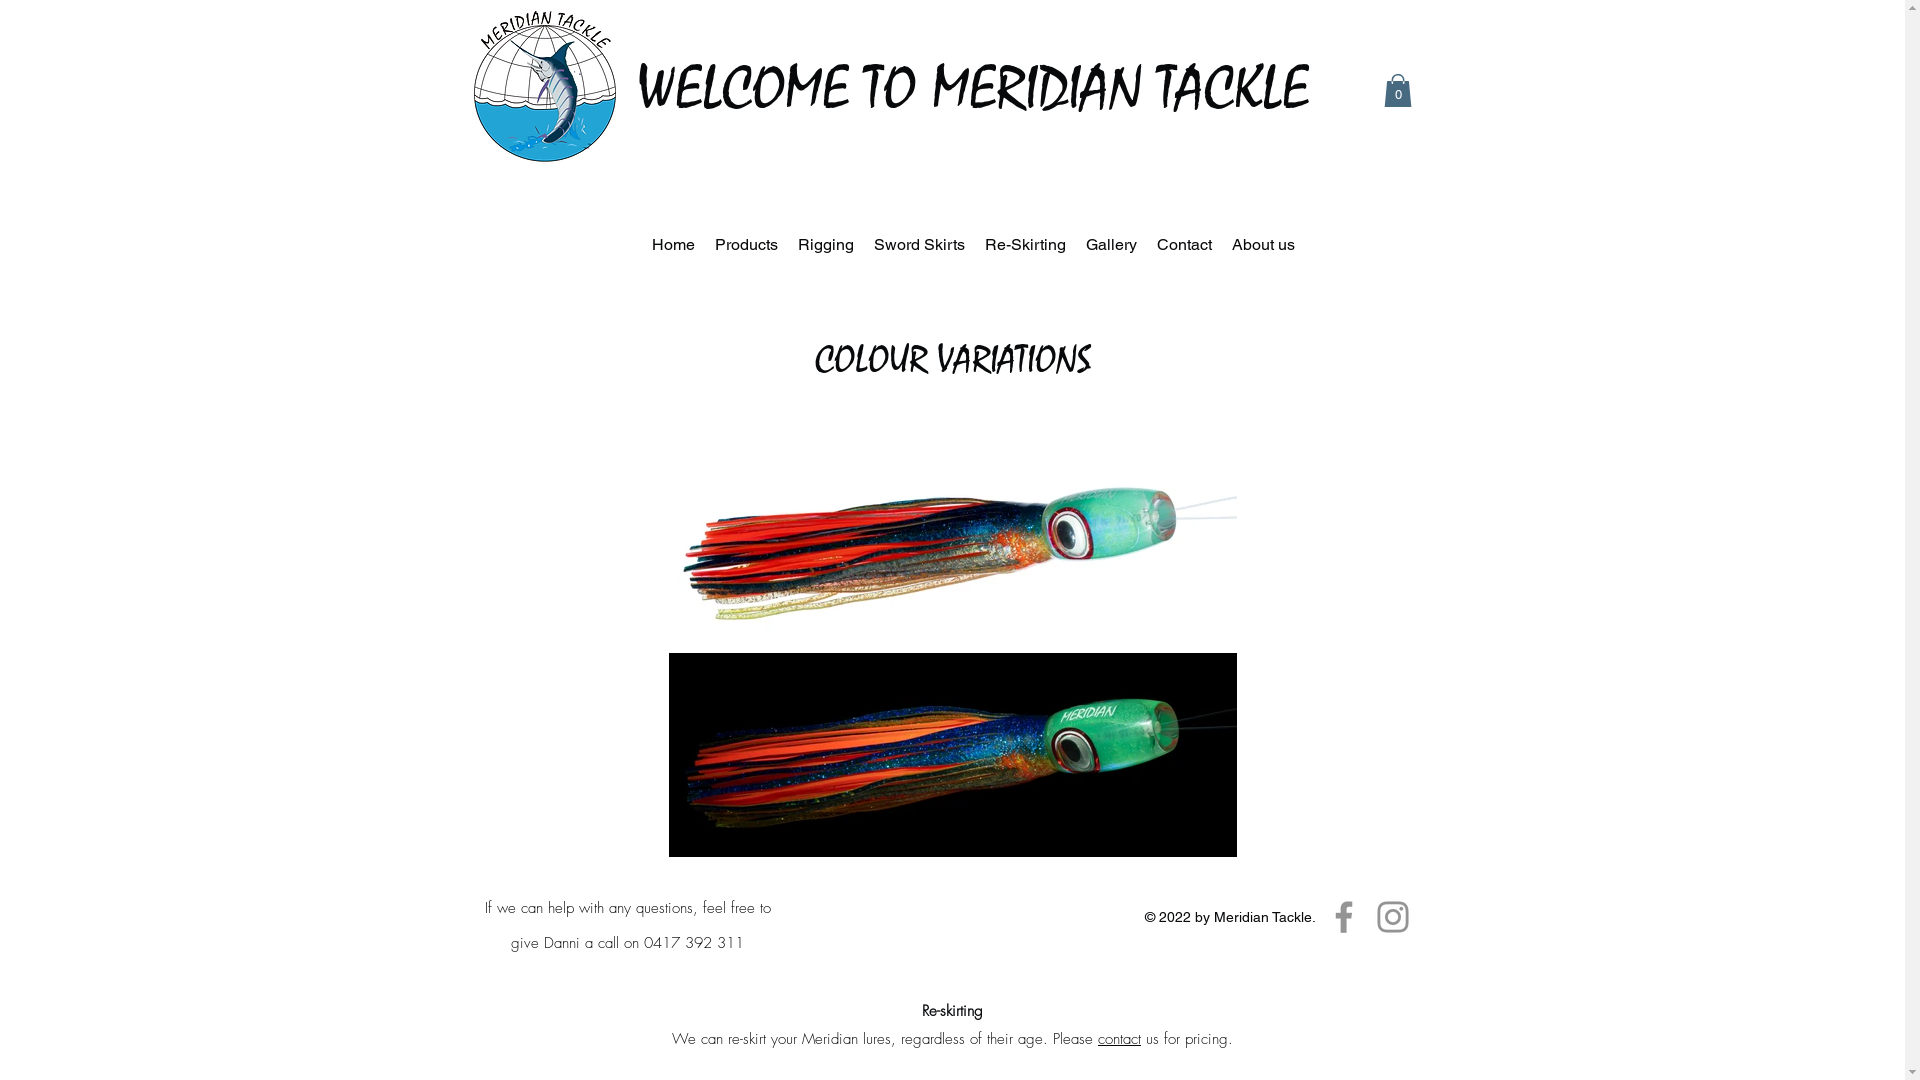 The height and width of the screenshot is (1080, 1920). What do you see at coordinates (826, 244) in the screenshot?
I see `Rigging` at bounding box center [826, 244].